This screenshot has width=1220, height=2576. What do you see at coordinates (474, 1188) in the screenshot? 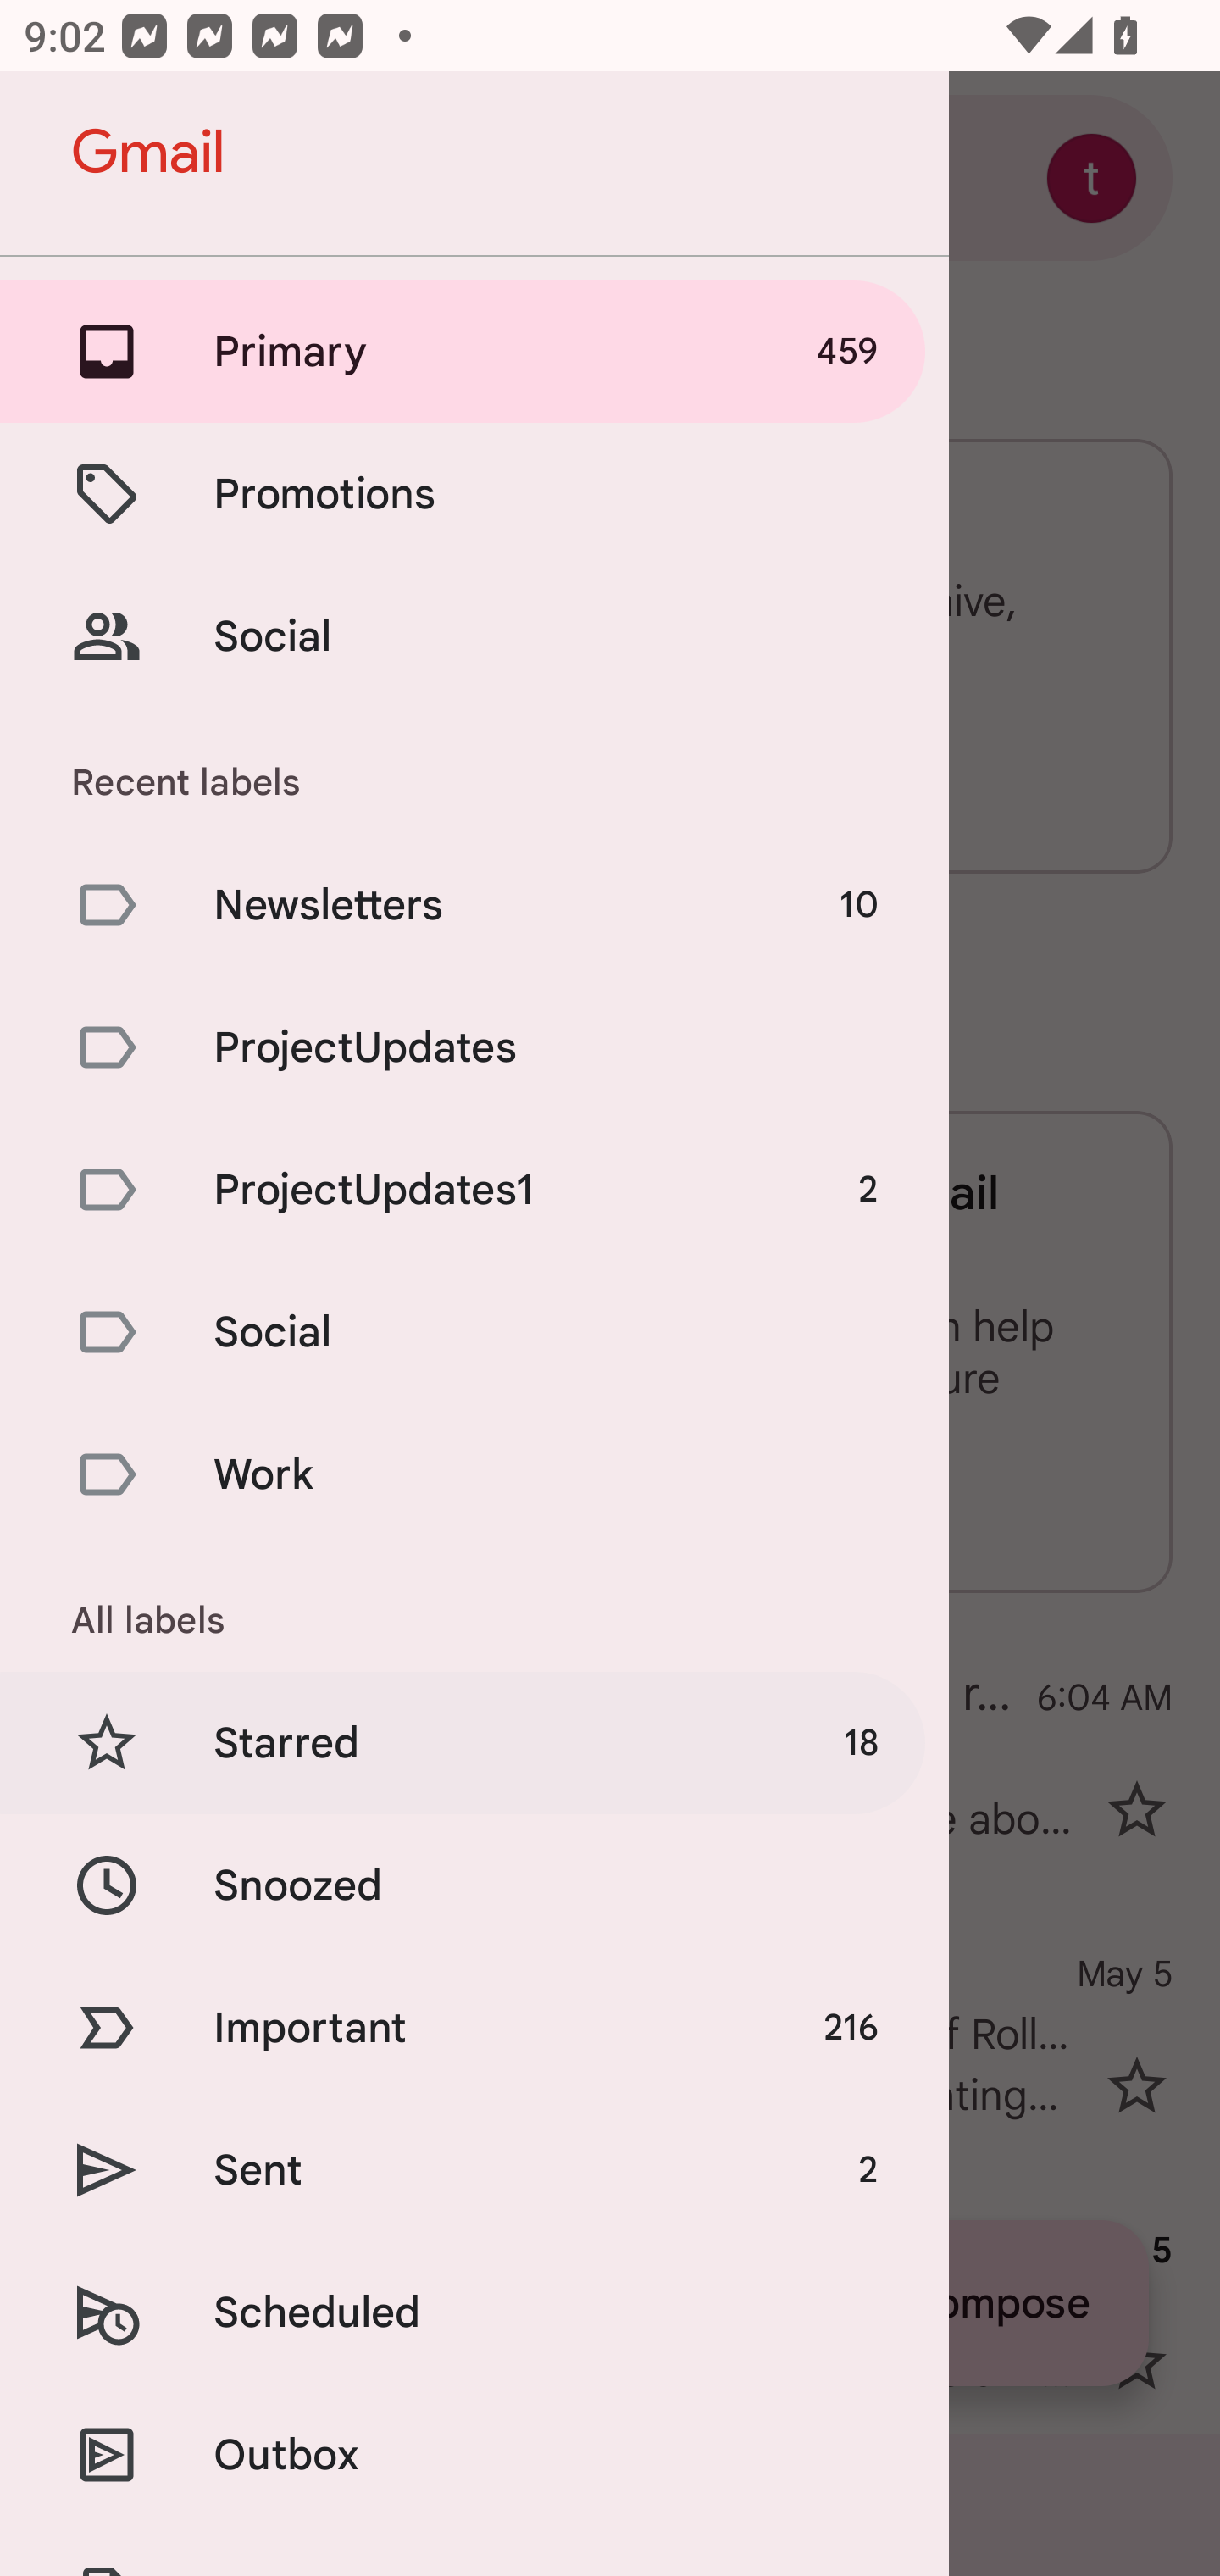
I see `ProjectUpdates1 2` at bounding box center [474, 1188].